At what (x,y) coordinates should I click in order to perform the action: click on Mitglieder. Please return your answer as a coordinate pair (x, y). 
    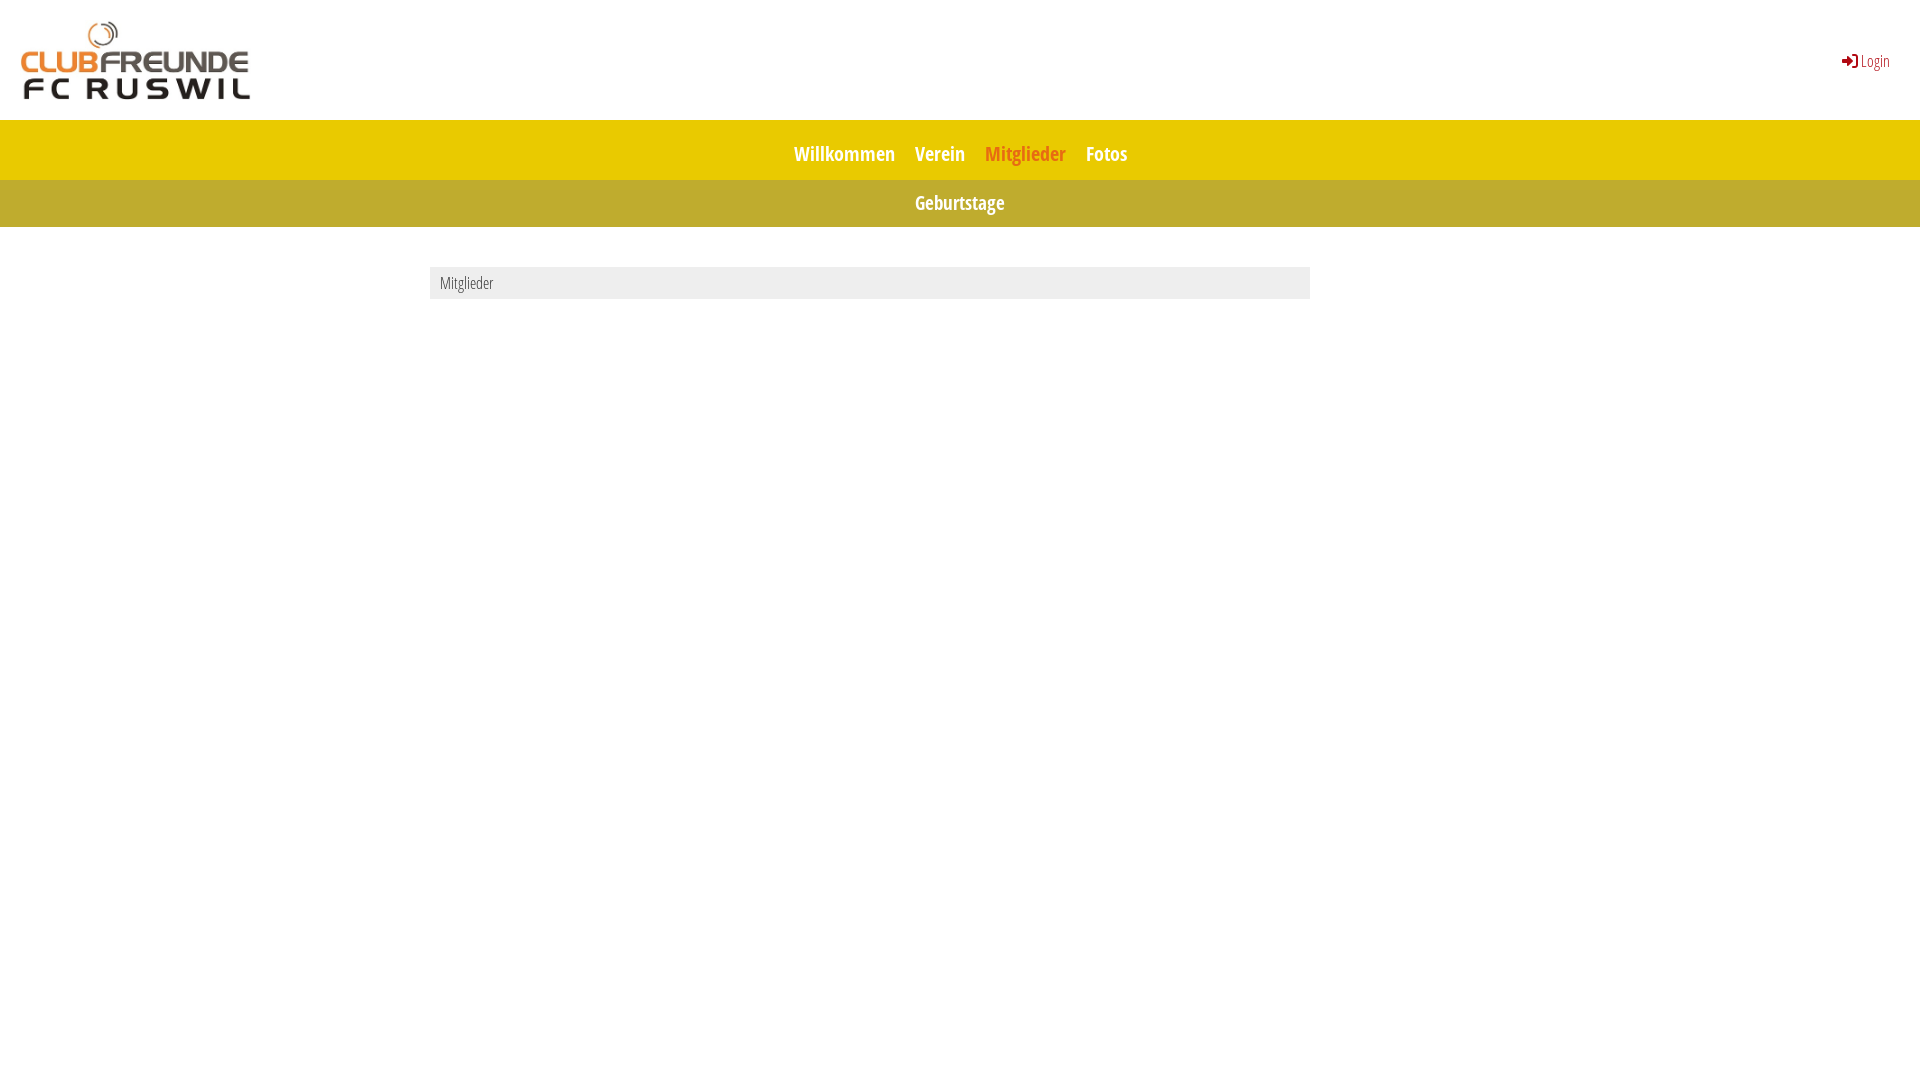
    Looking at the image, I should click on (870, 283).